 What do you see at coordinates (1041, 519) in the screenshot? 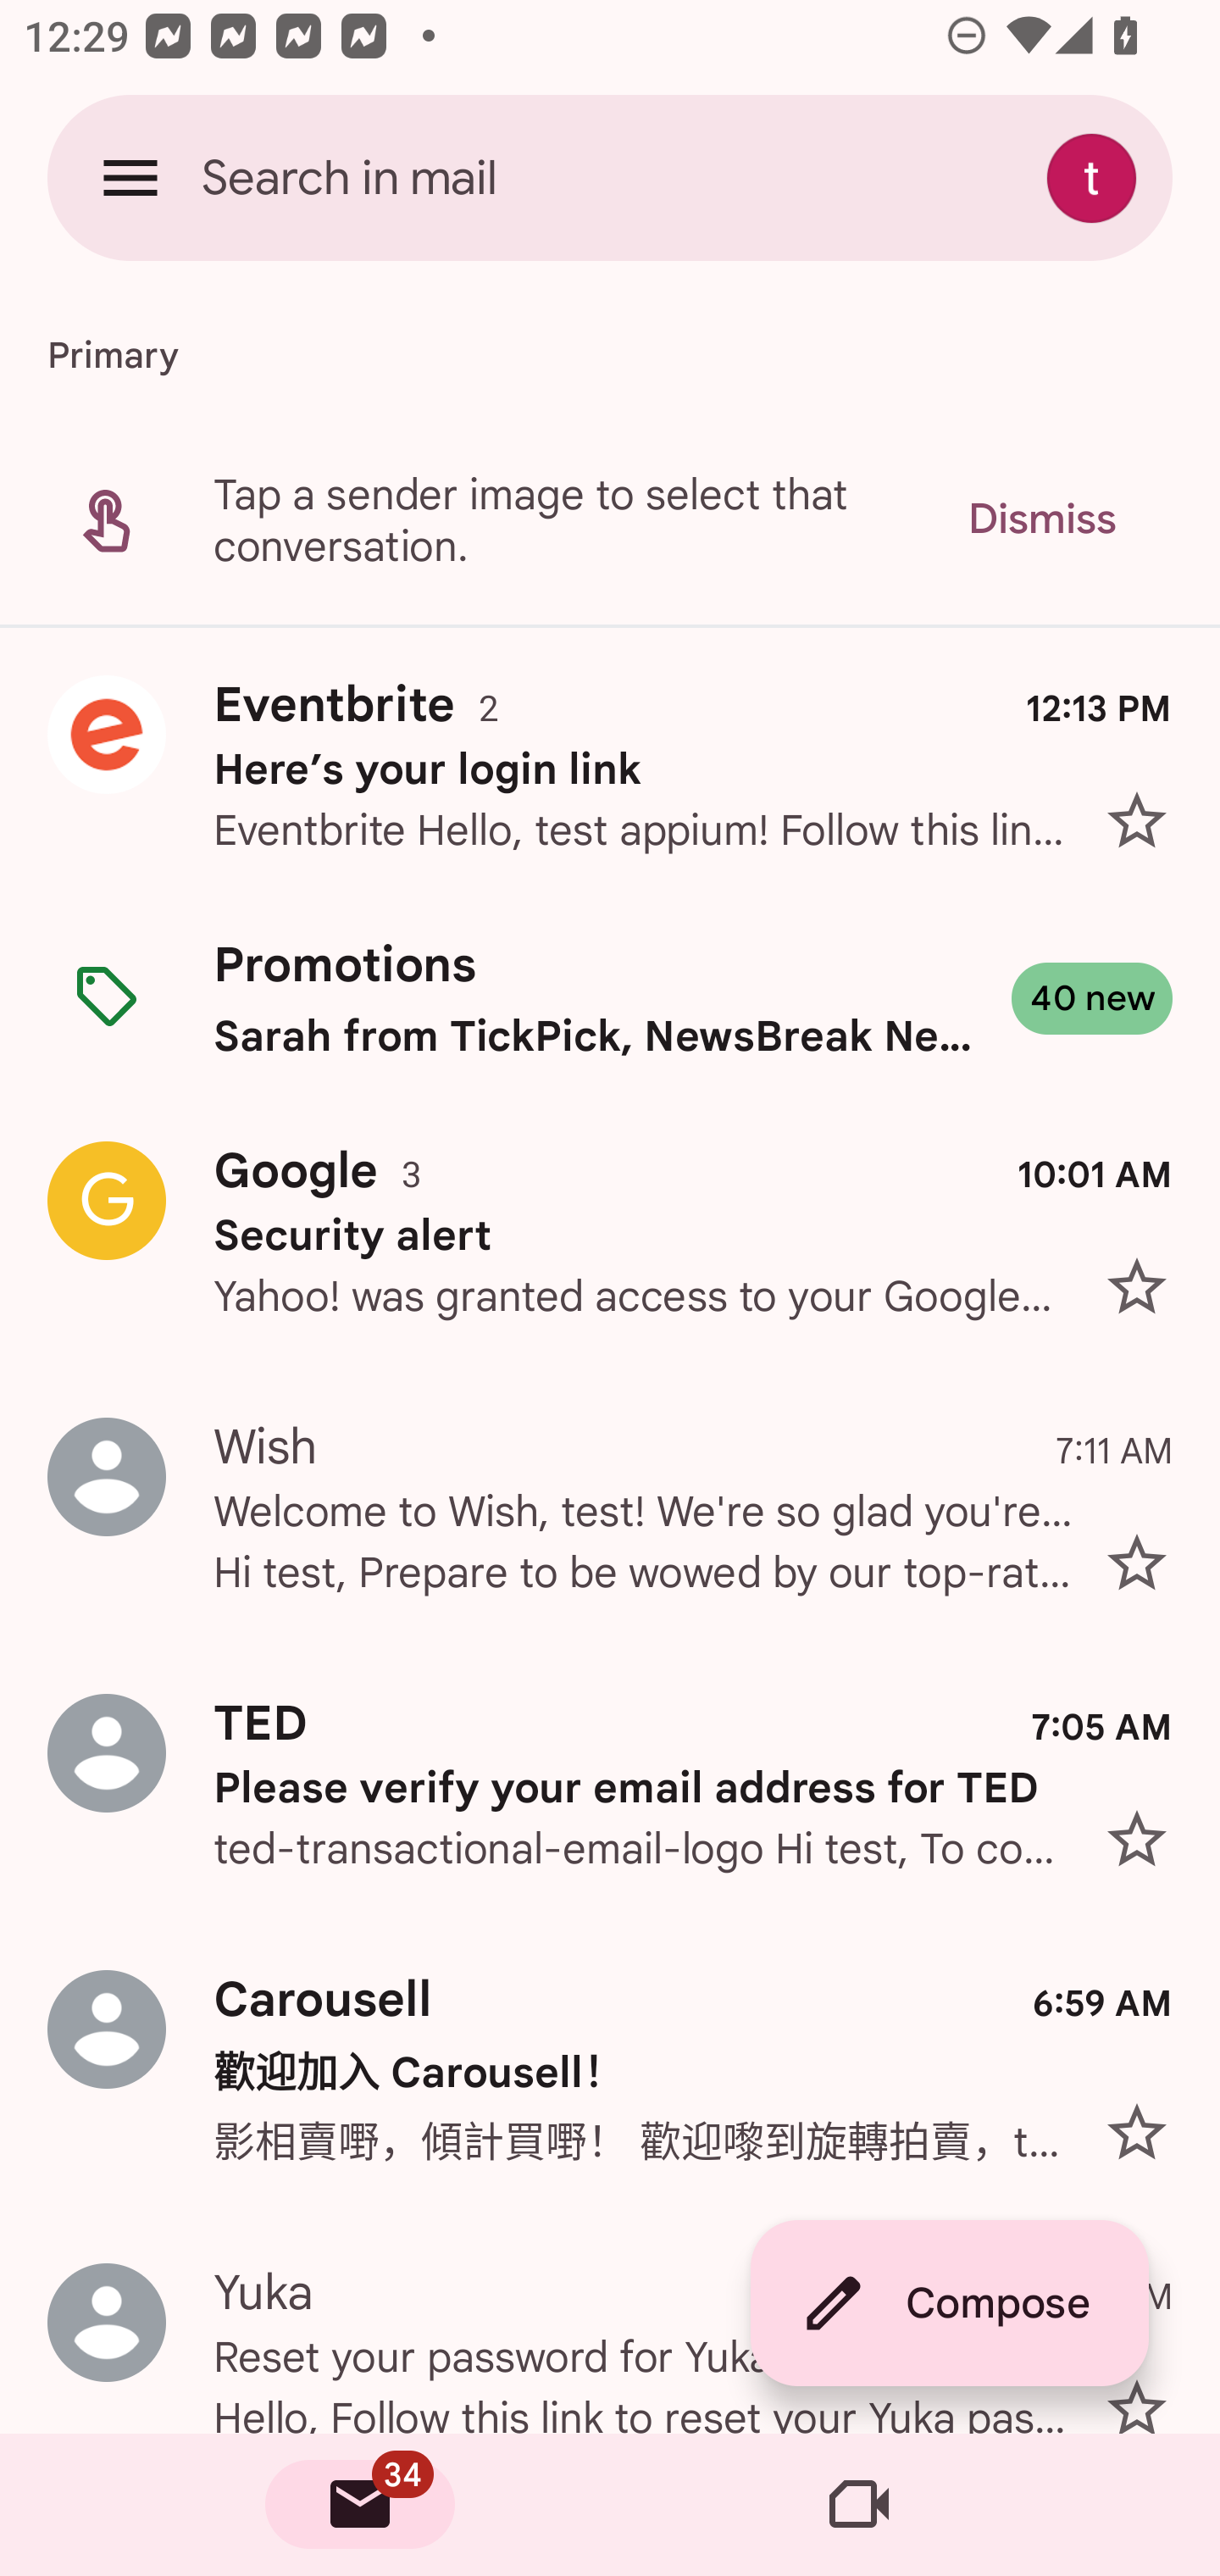
I see `Dismiss Dismiss tip` at bounding box center [1041, 519].